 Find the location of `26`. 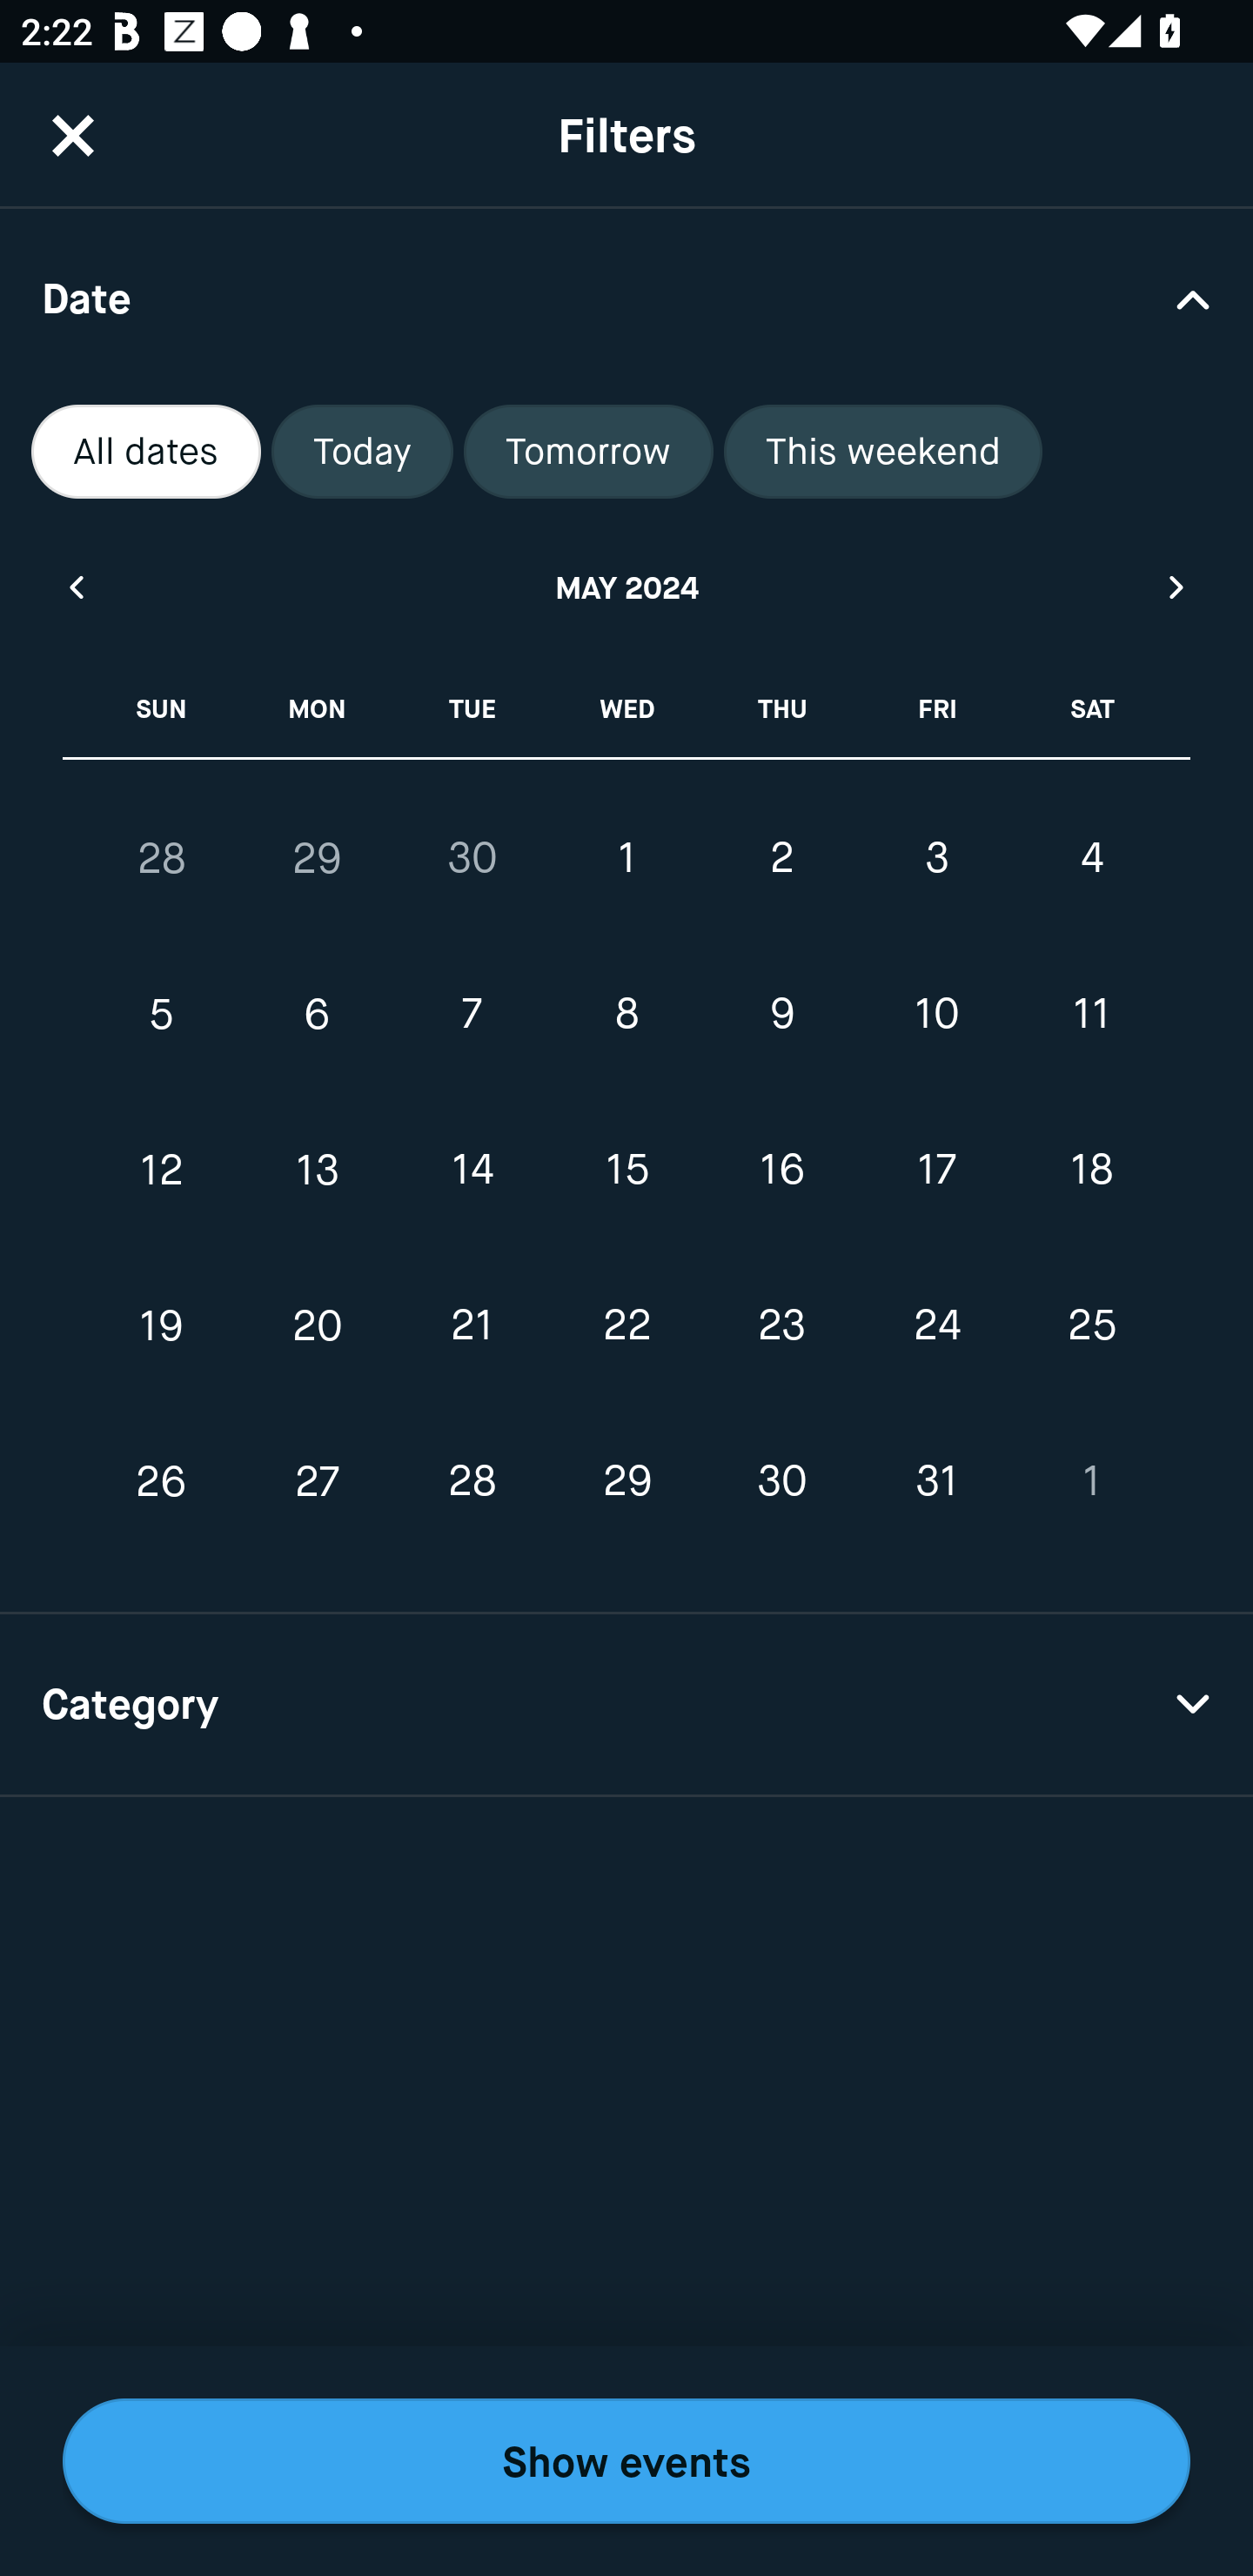

26 is located at coordinates (162, 1481).